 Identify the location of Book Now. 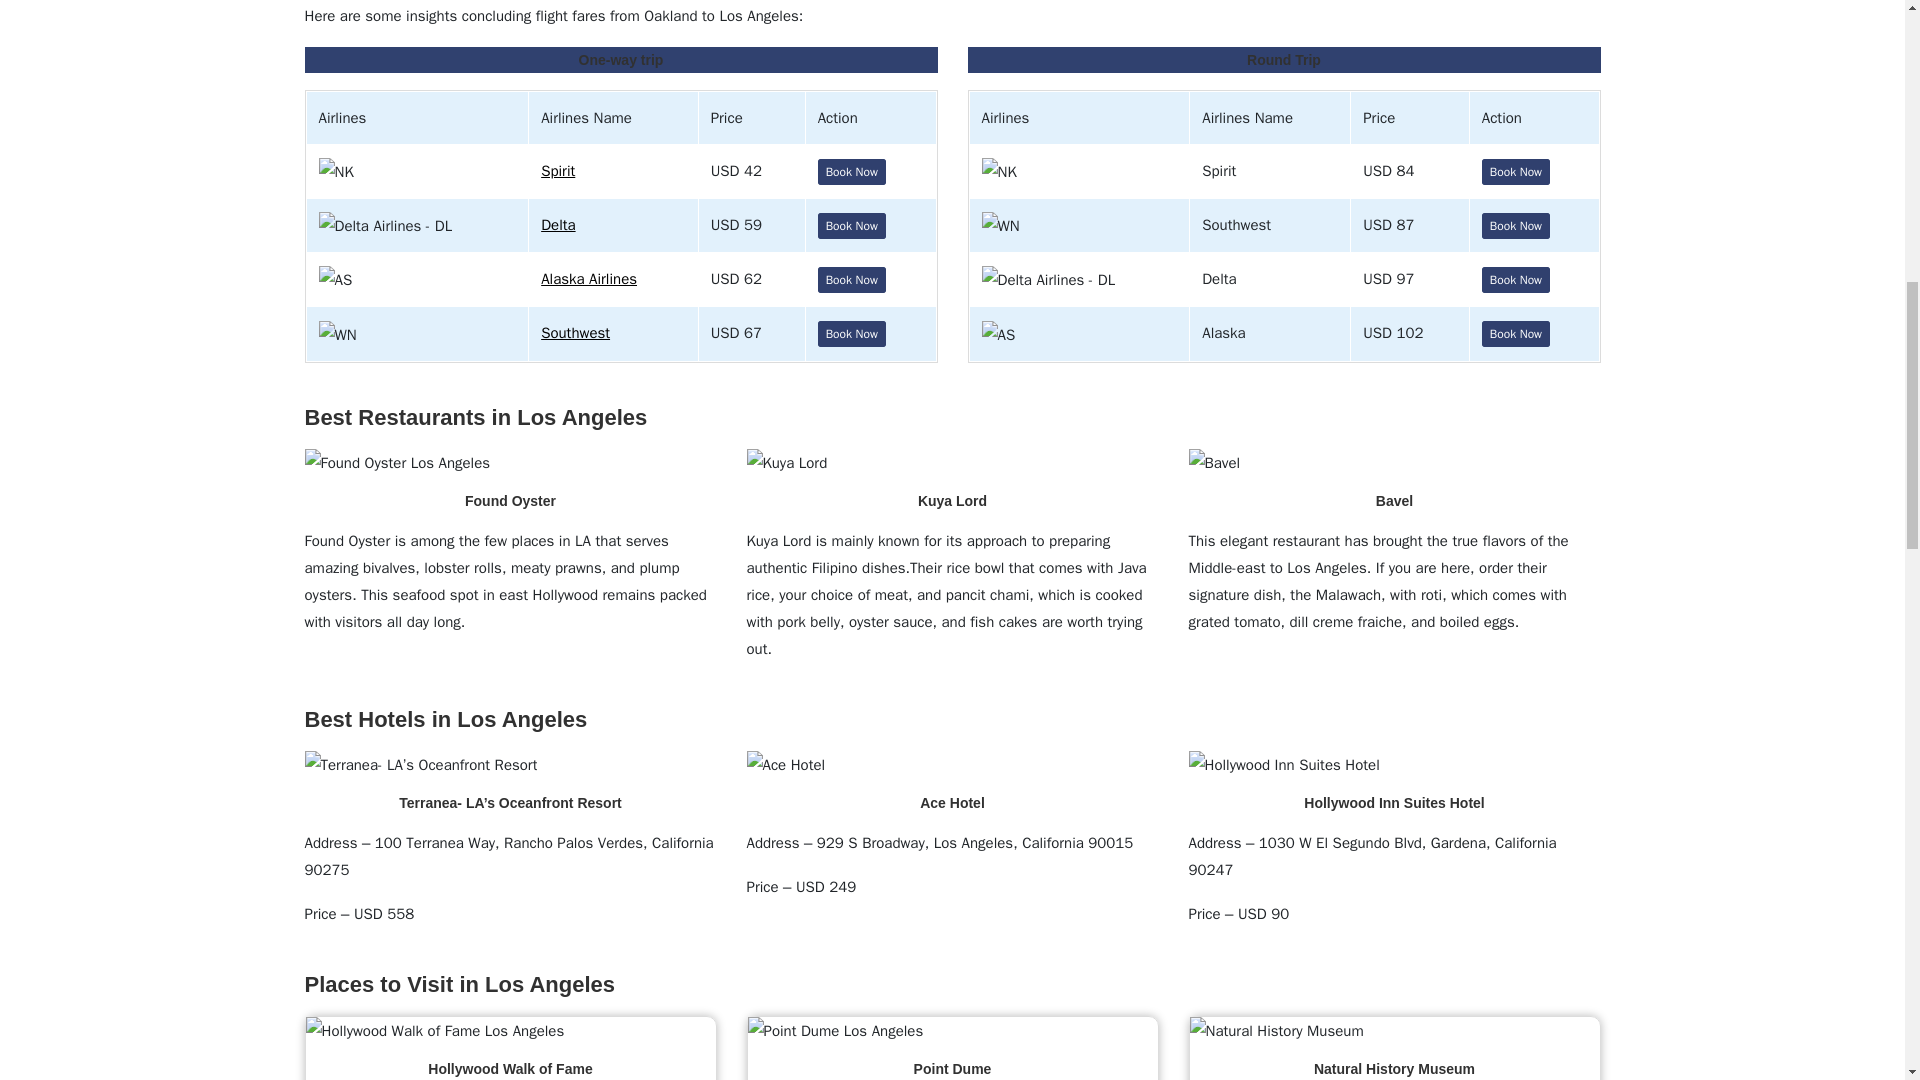
(851, 279).